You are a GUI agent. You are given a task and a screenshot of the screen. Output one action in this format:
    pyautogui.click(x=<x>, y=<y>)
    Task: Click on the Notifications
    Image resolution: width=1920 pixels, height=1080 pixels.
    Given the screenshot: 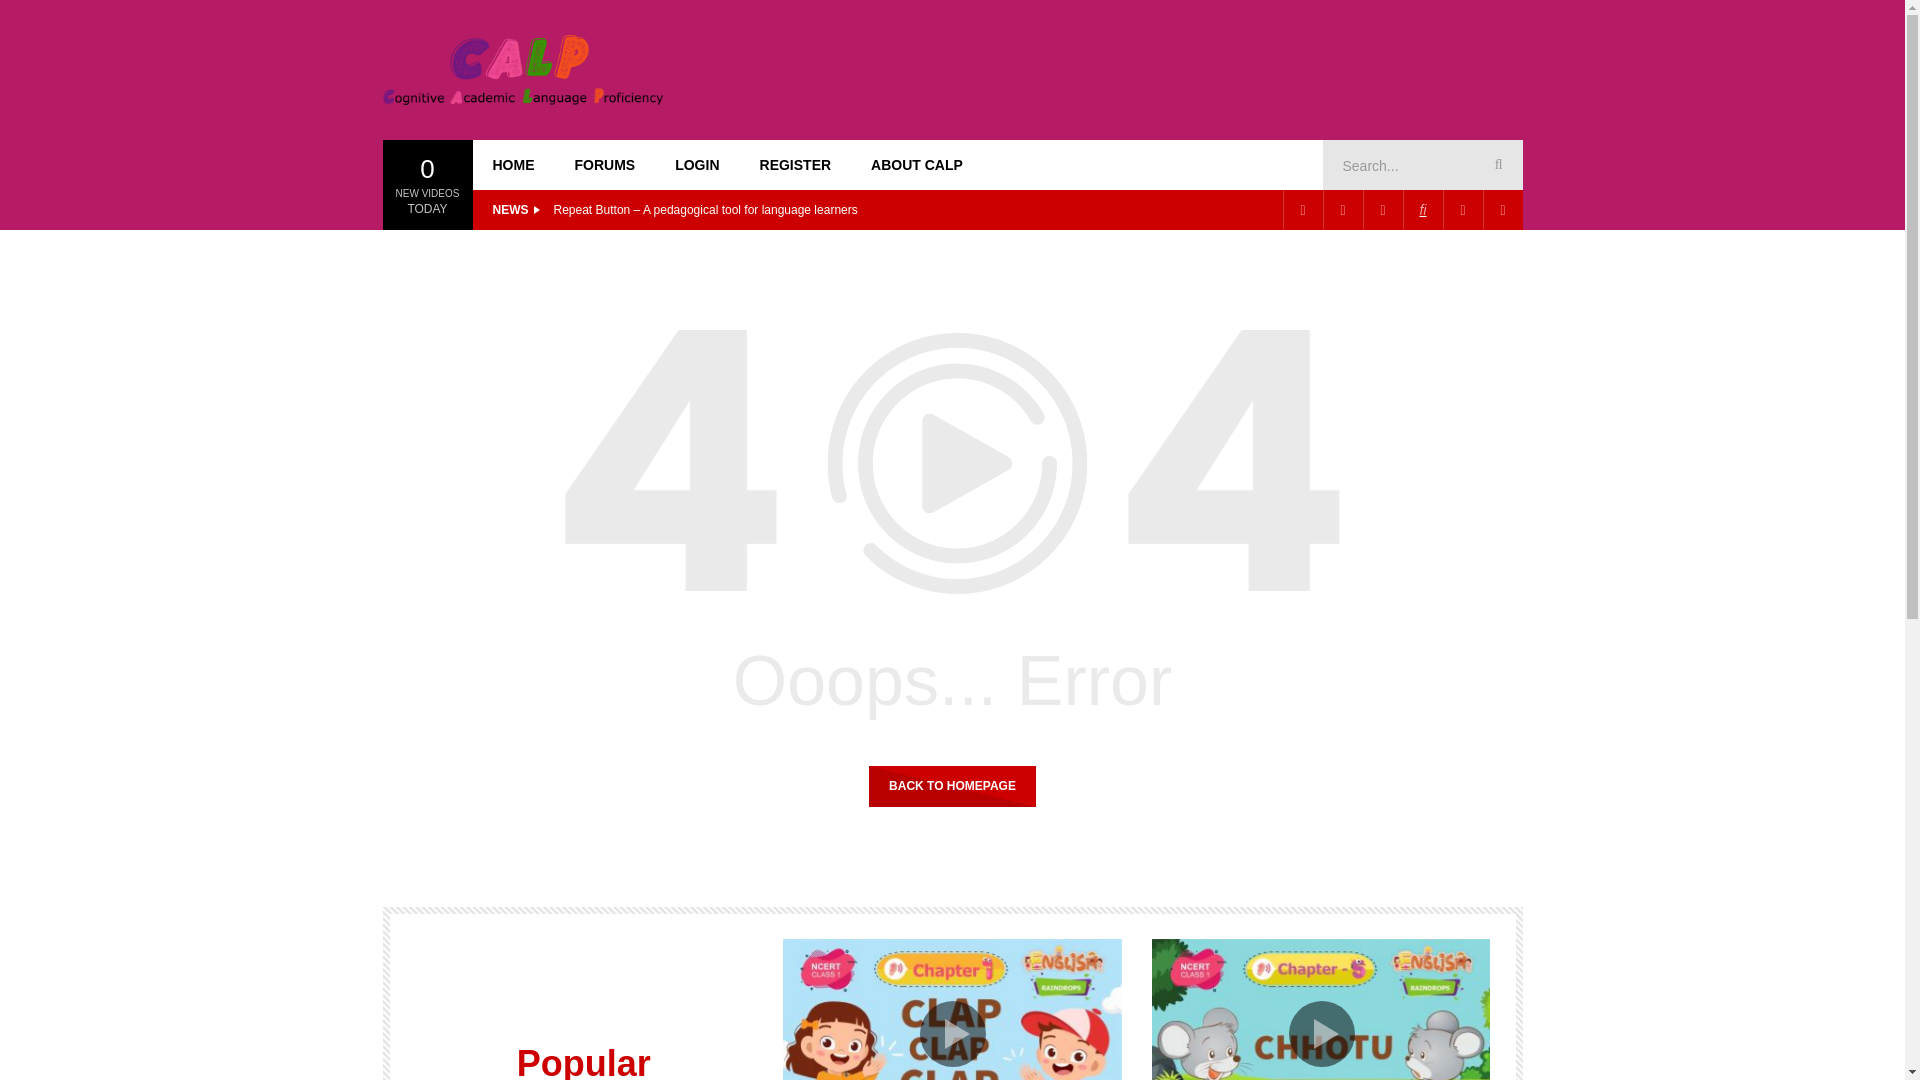 What is the action you would take?
    pyautogui.click(x=1502, y=210)
    